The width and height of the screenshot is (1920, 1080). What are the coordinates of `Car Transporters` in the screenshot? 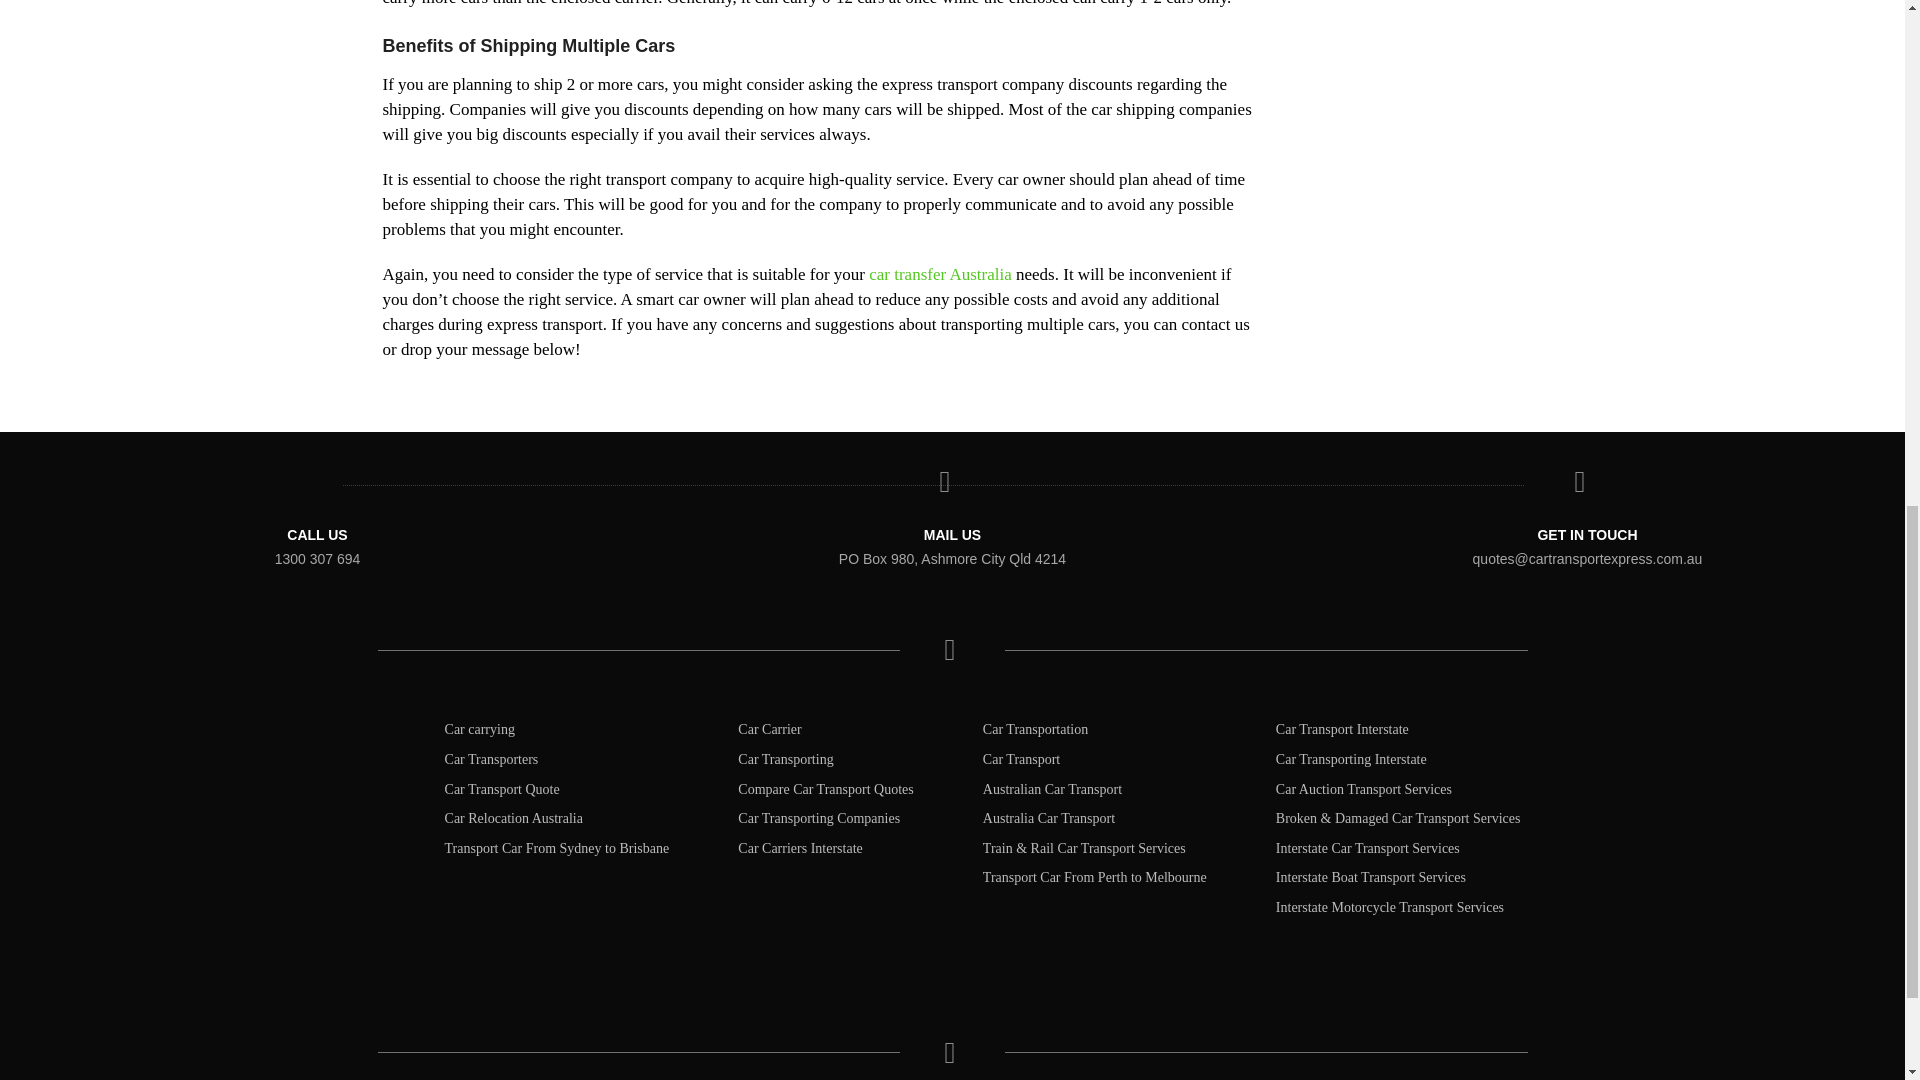 It's located at (492, 758).